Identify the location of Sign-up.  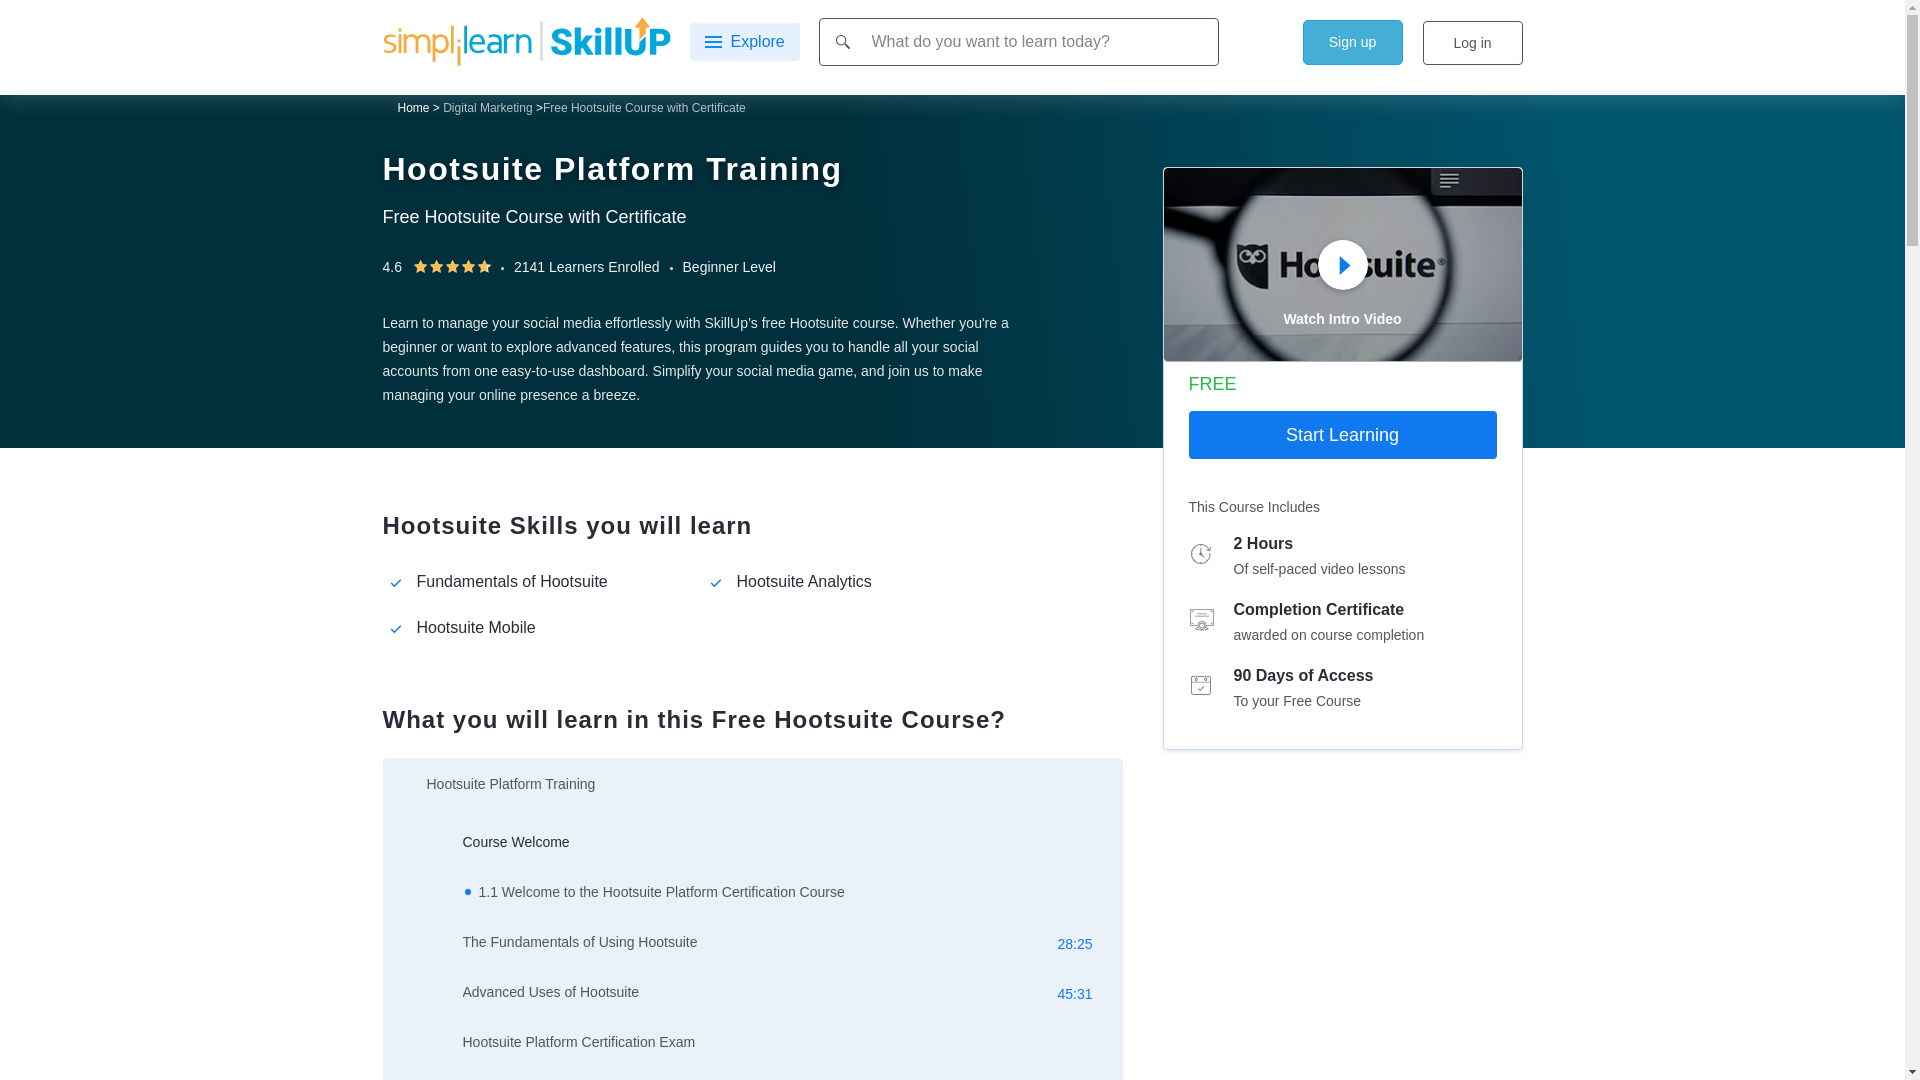
(1351, 42).